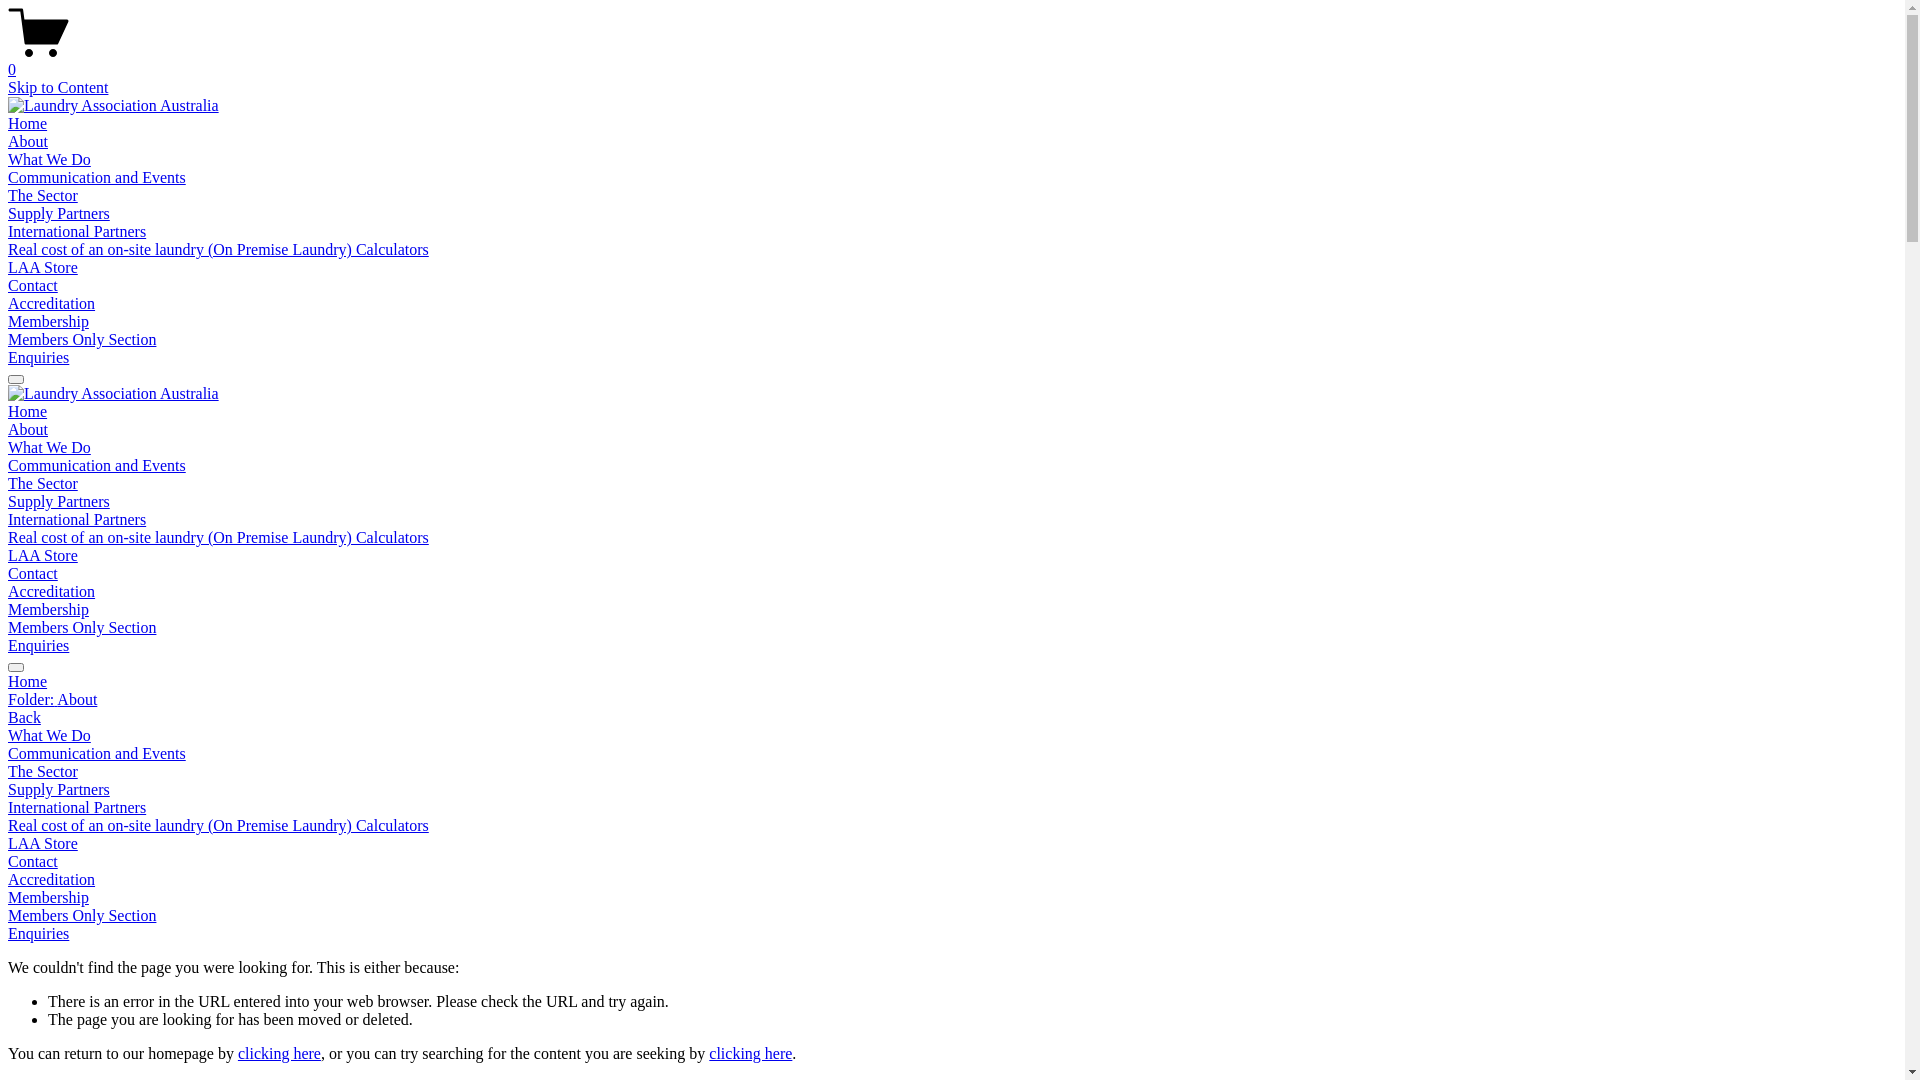  Describe the element at coordinates (97, 178) in the screenshot. I see `Communication and Events` at that location.